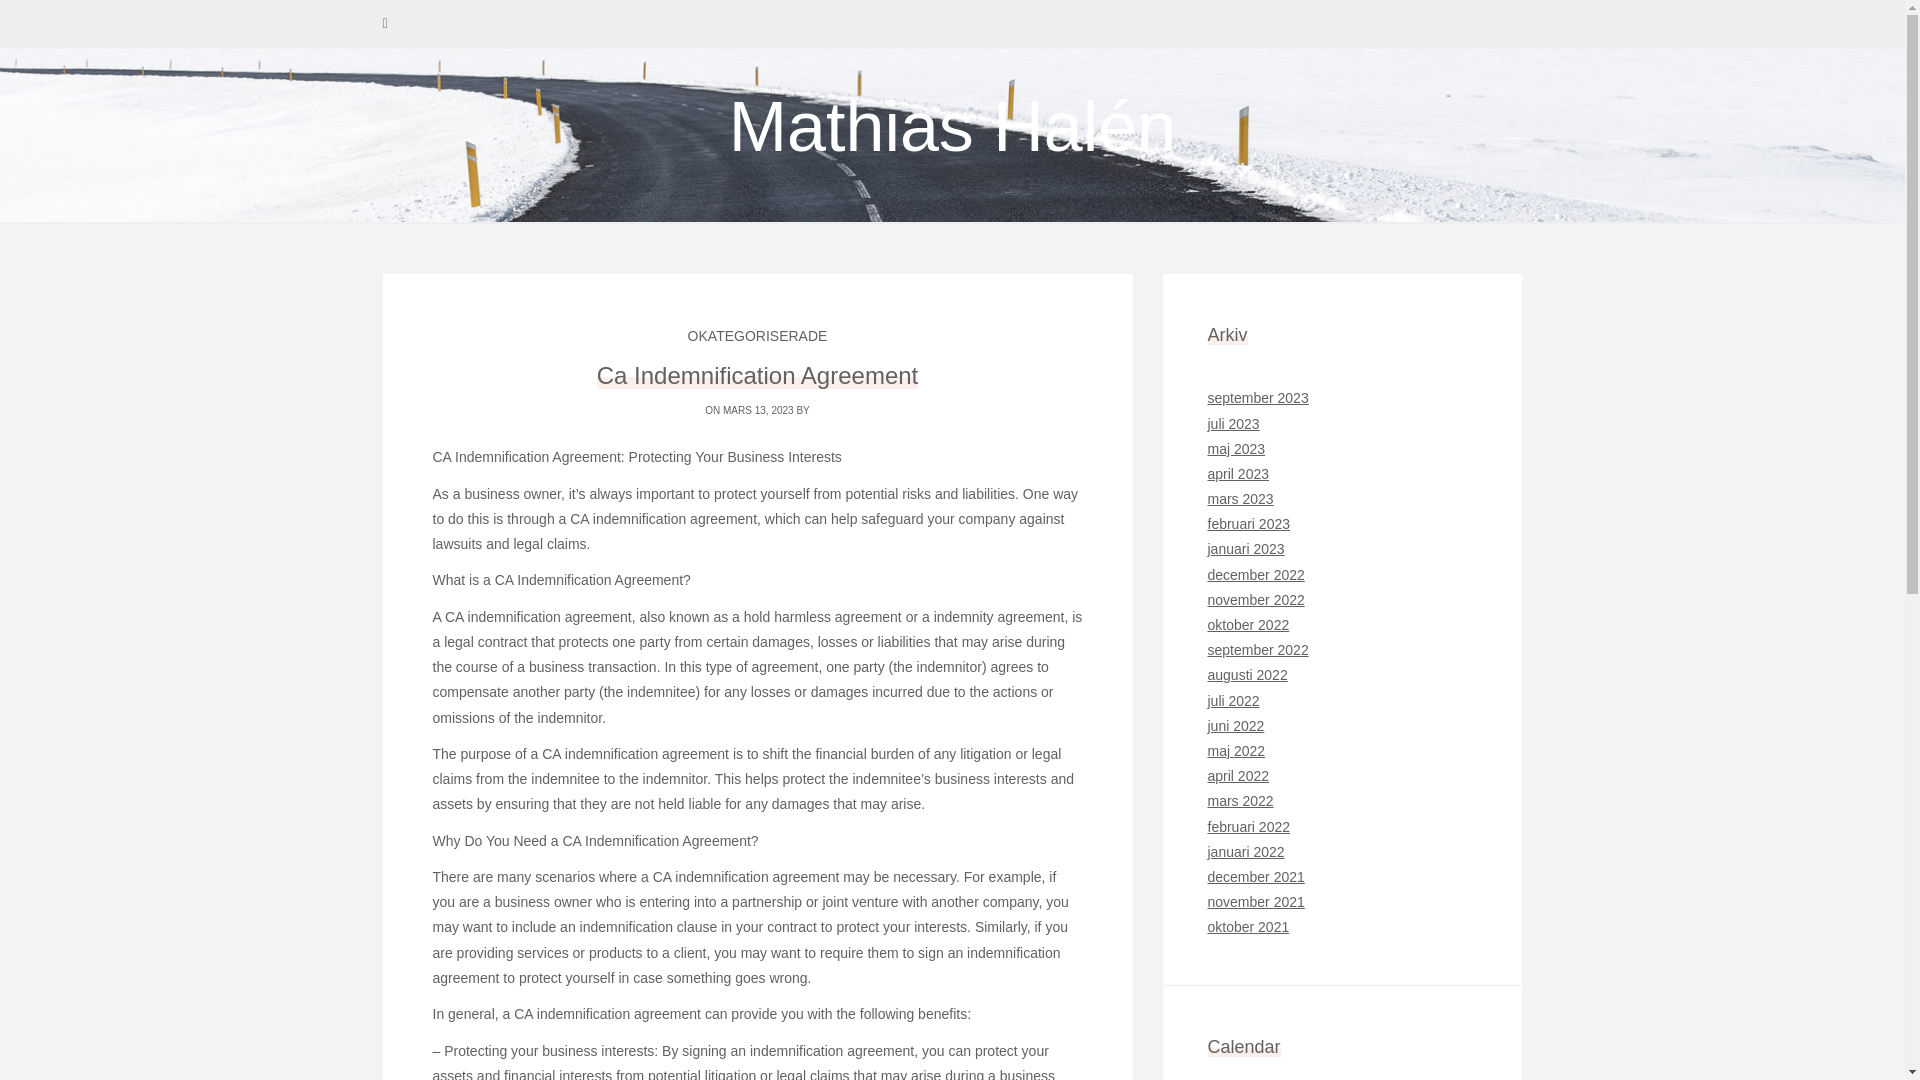 Image resolution: width=1920 pixels, height=1080 pixels. I want to click on februari 2023, so click(1248, 524).